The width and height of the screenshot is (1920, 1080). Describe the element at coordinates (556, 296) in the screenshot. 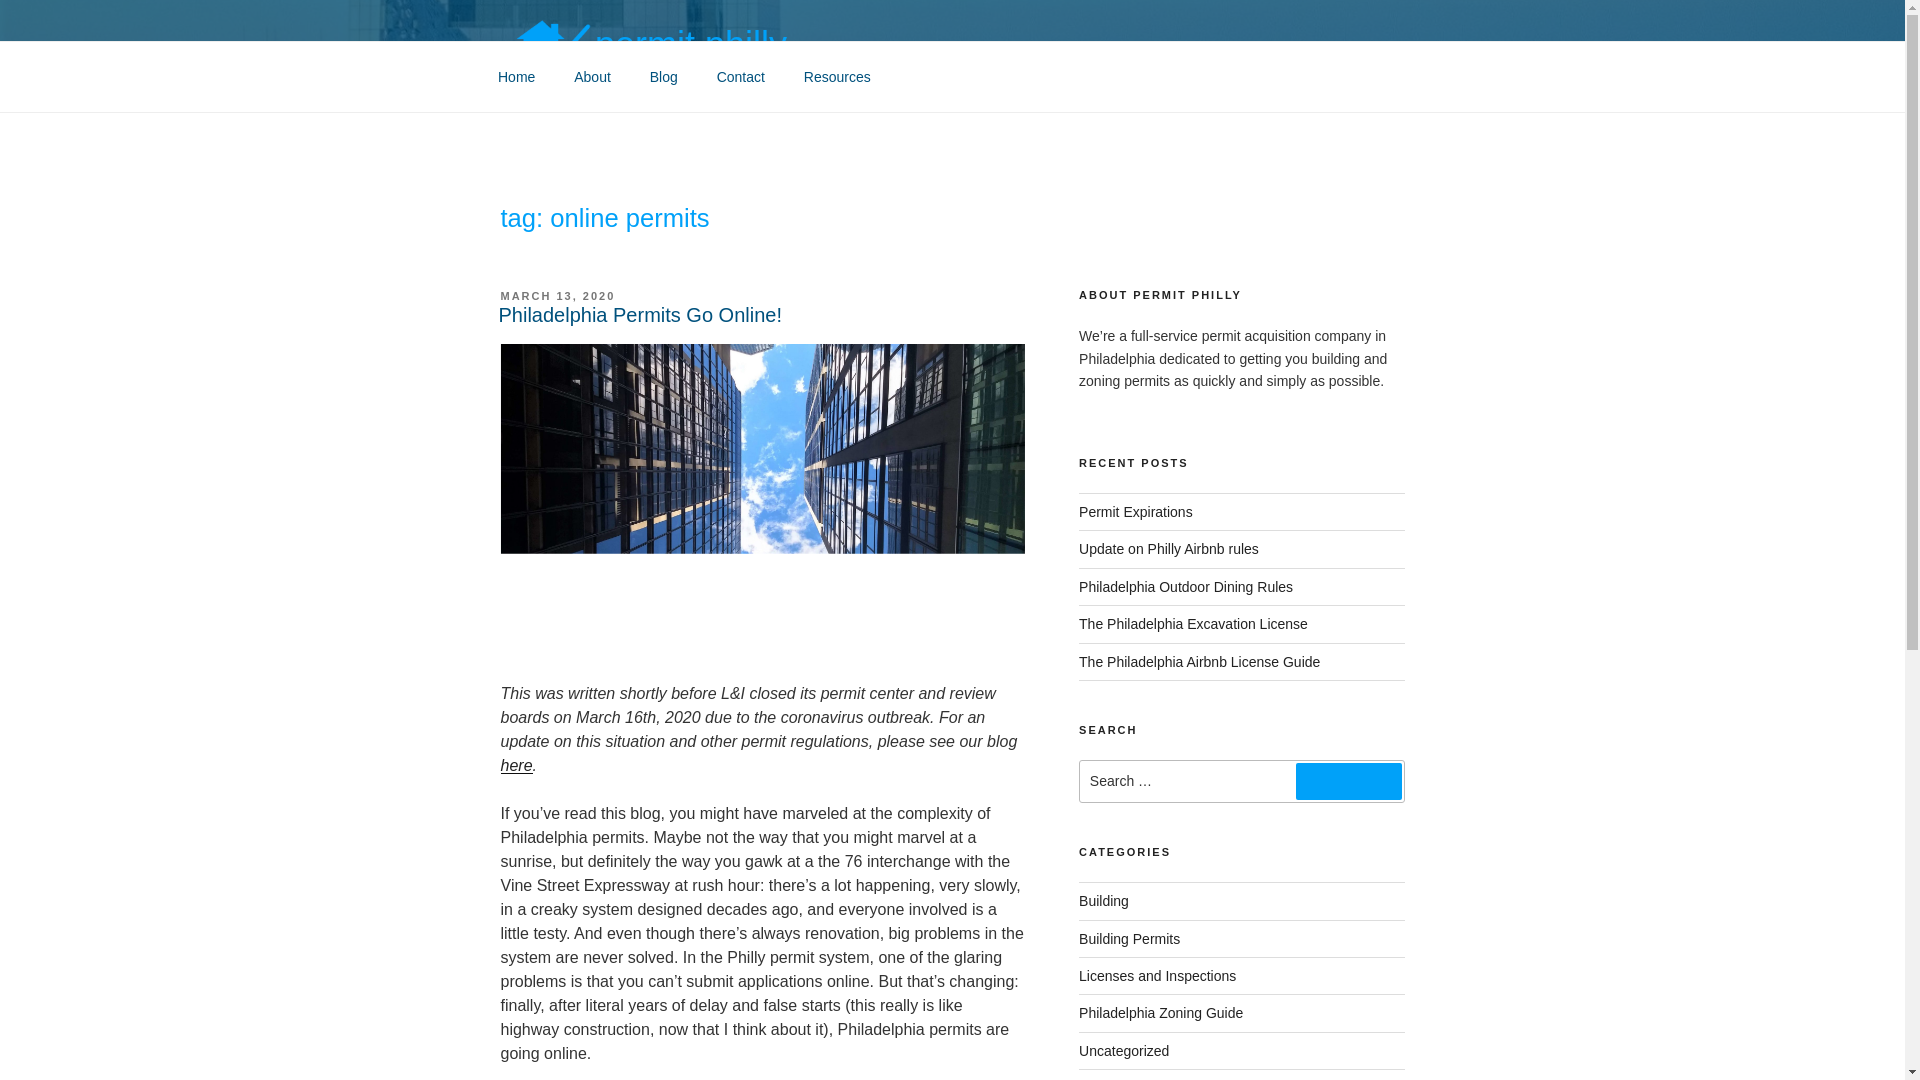

I see `MARCH 13, 2020` at that location.